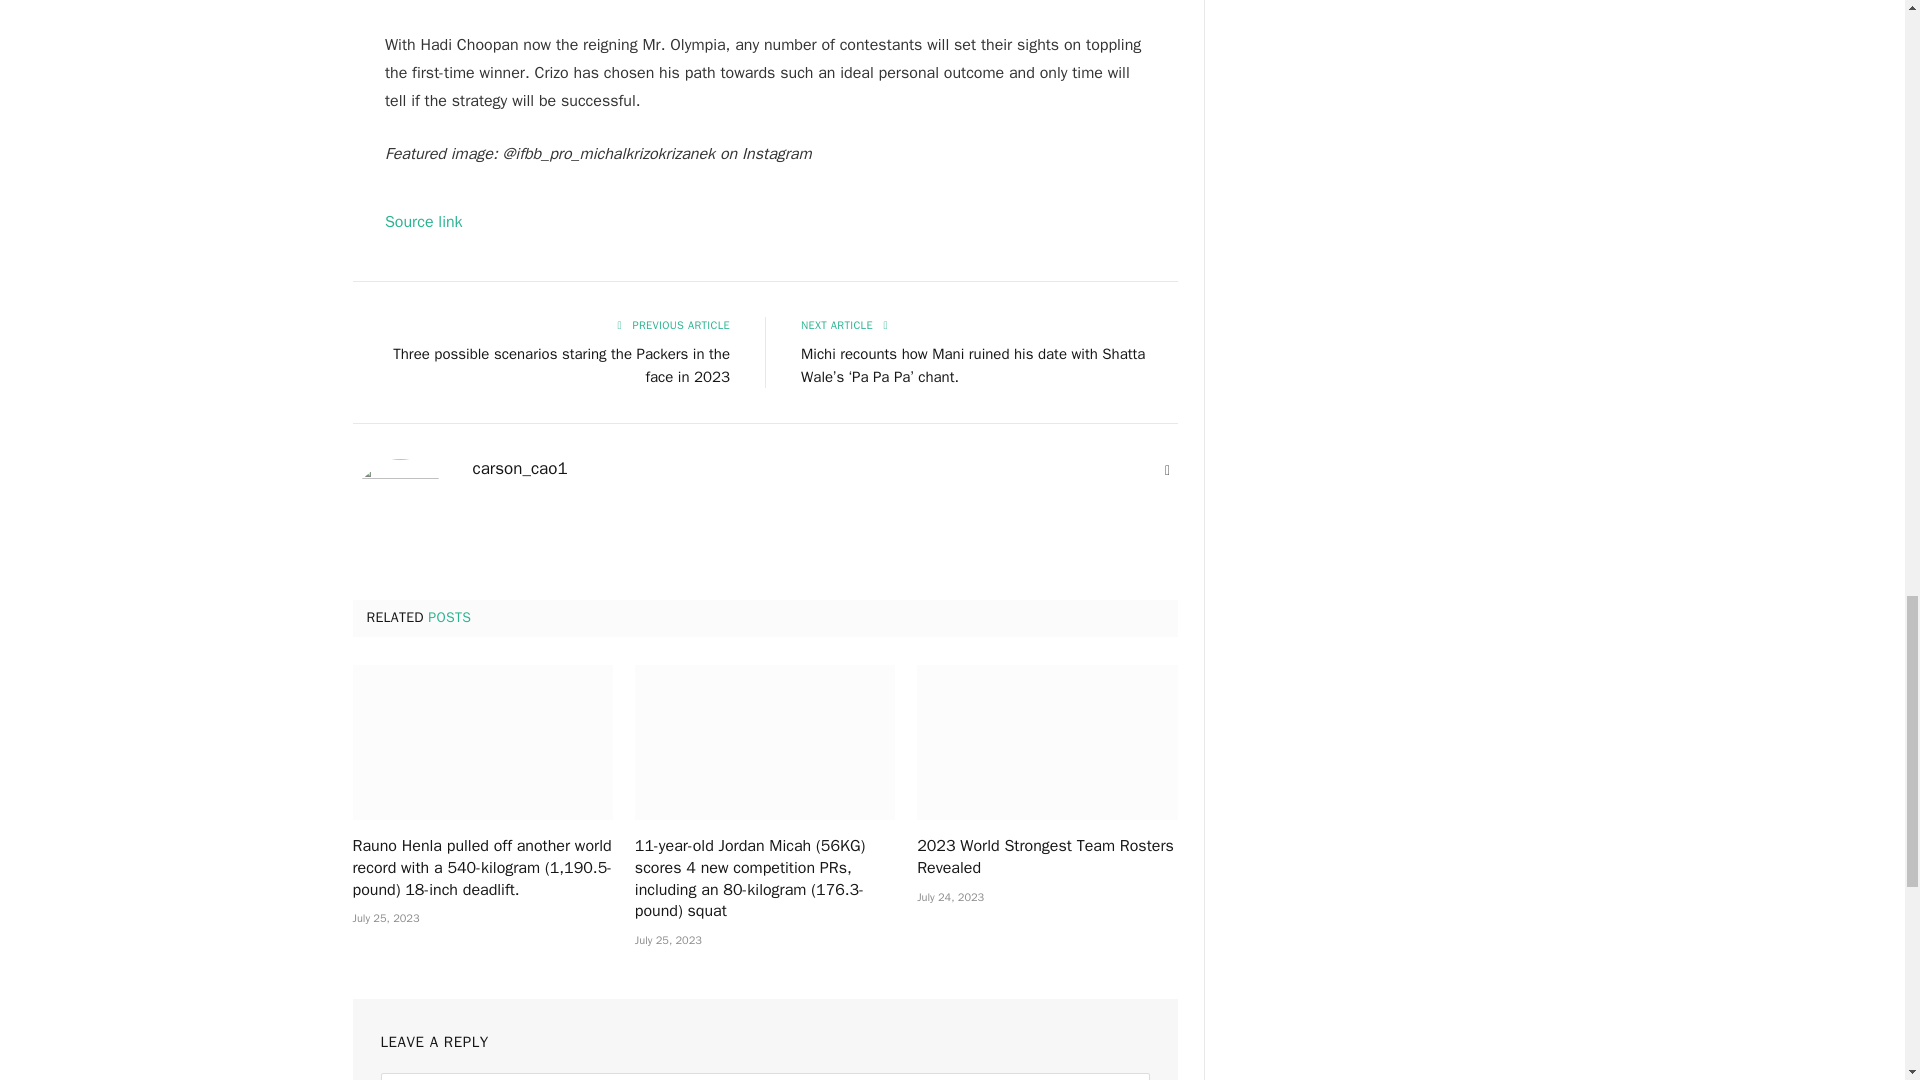 This screenshot has width=1920, height=1080. I want to click on 2023 World Strongest Team Rosters Revealed, so click(1046, 858).